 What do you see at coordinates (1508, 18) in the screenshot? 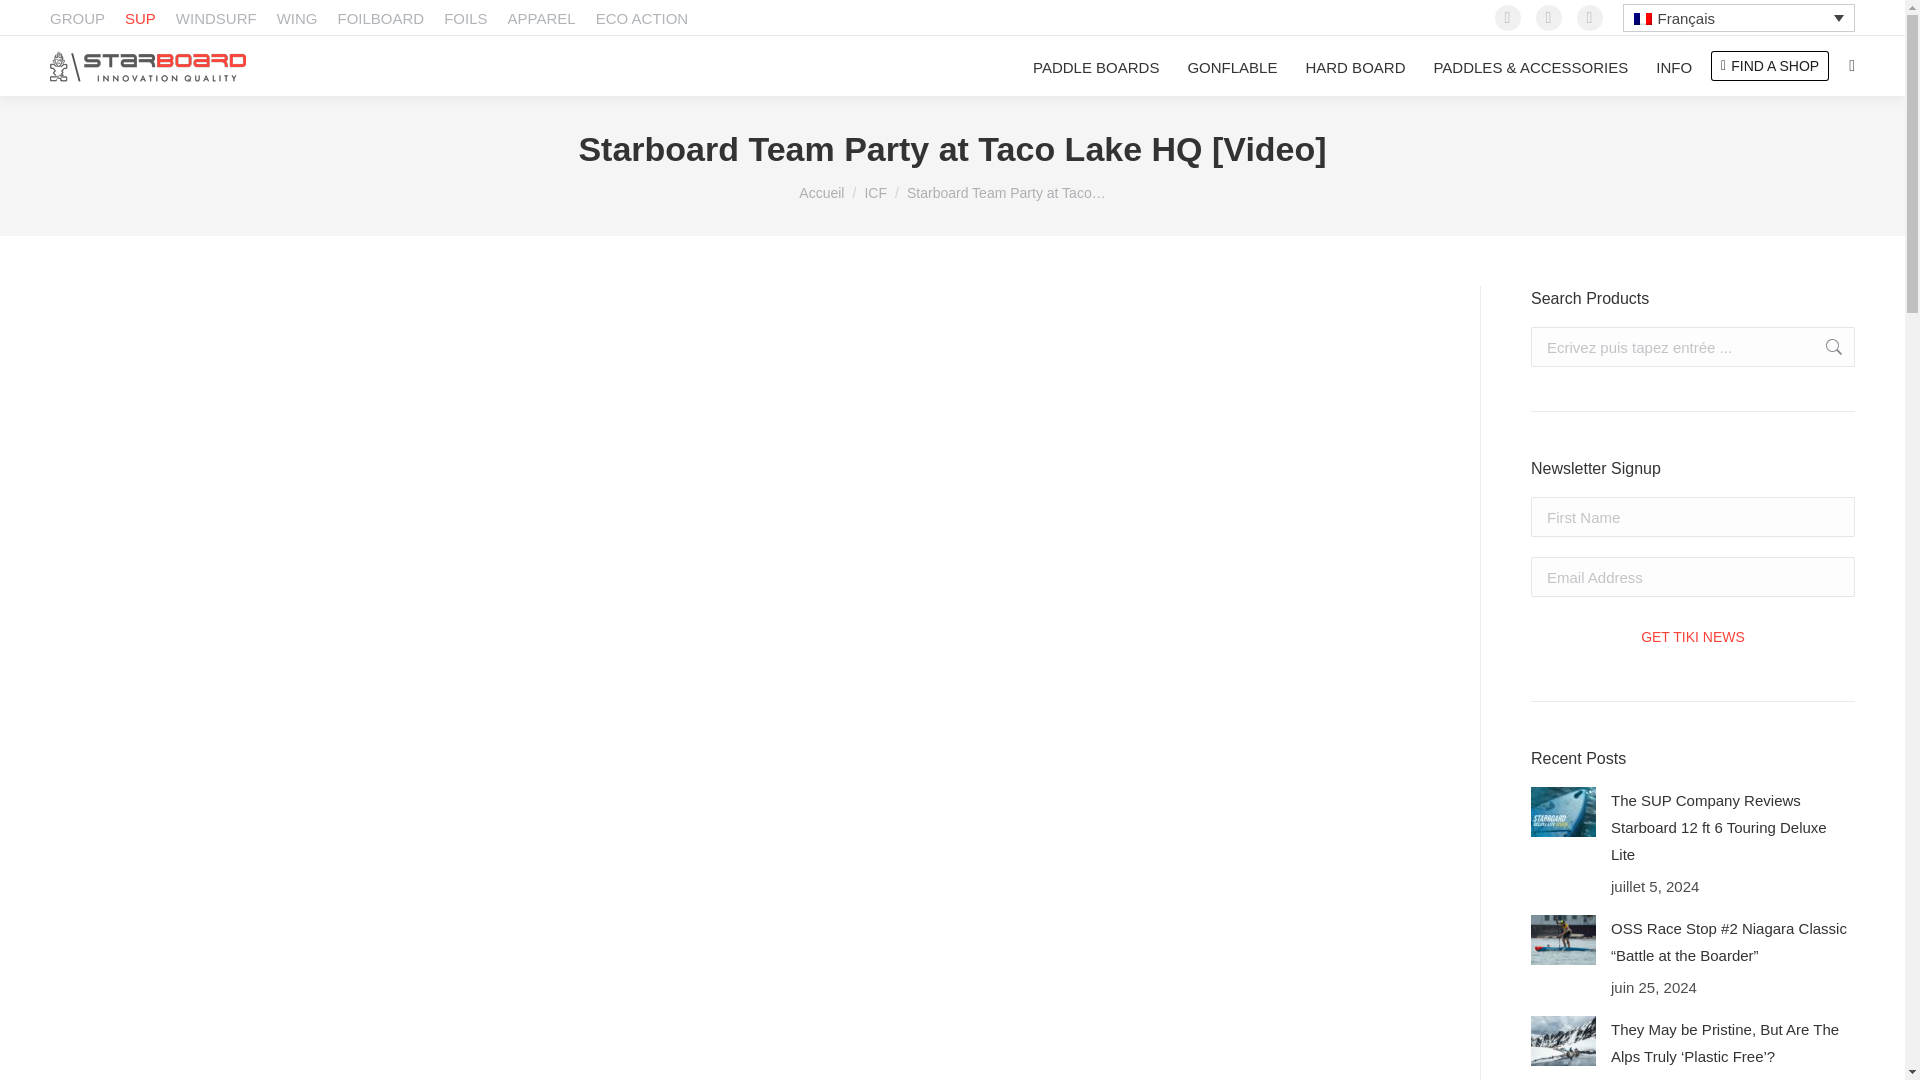
I see `Facebook page opens in new window` at bounding box center [1508, 18].